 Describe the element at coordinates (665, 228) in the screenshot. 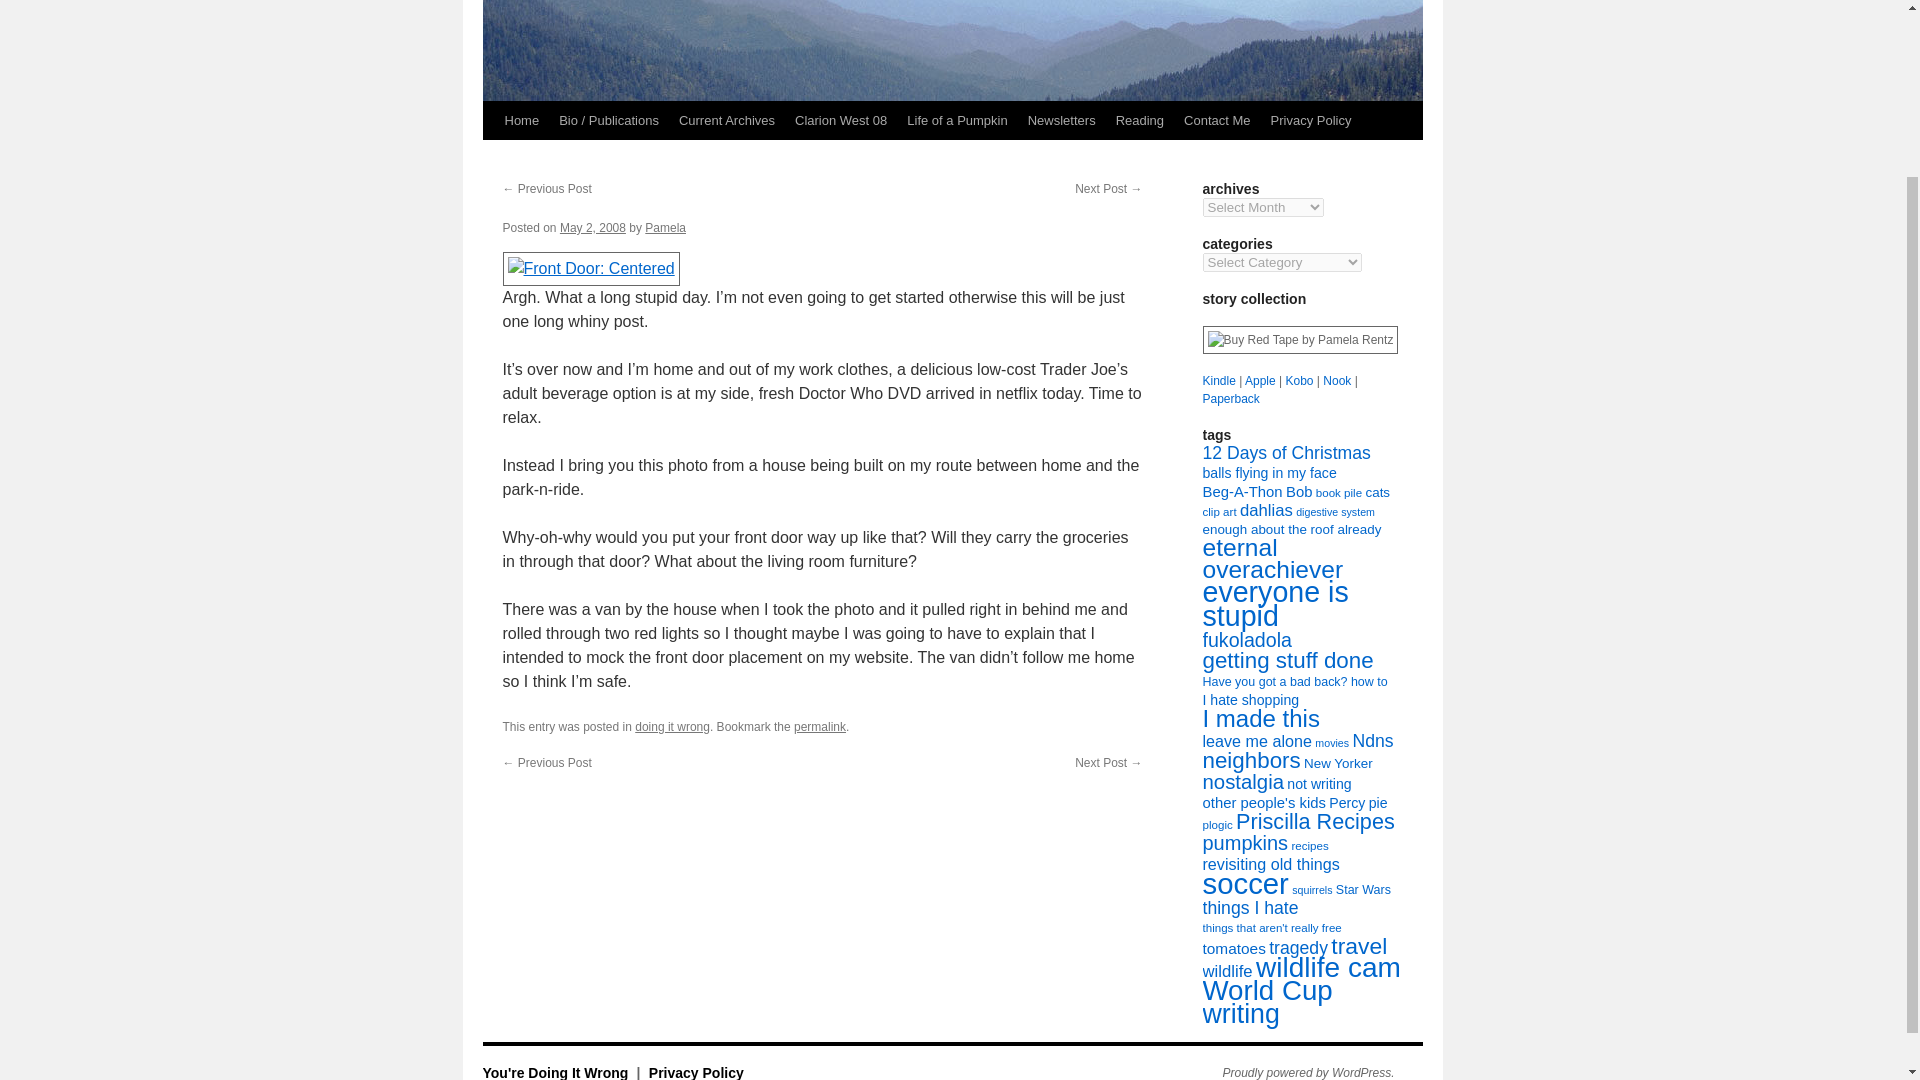

I see `Pamela` at that location.